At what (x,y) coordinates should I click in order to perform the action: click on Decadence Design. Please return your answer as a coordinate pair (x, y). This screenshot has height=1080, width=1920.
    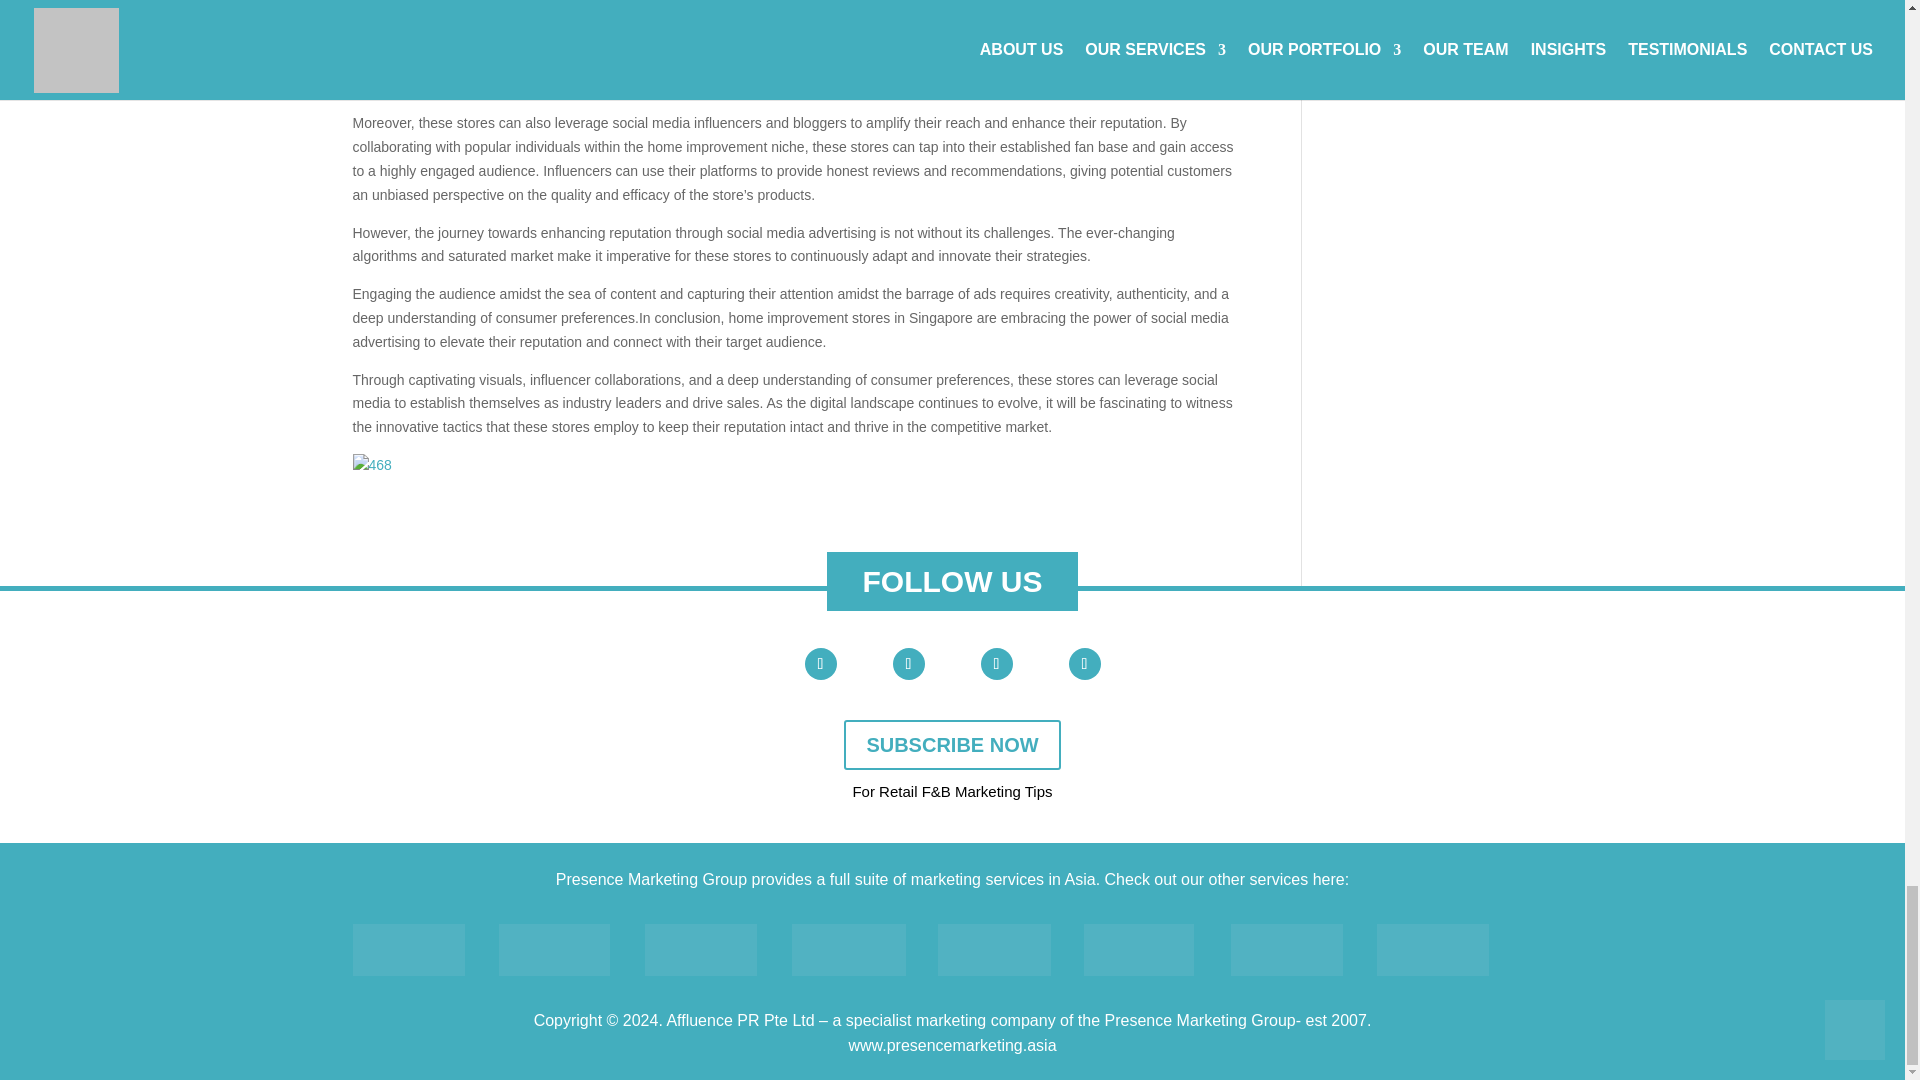
    Looking at the image, I should click on (848, 950).